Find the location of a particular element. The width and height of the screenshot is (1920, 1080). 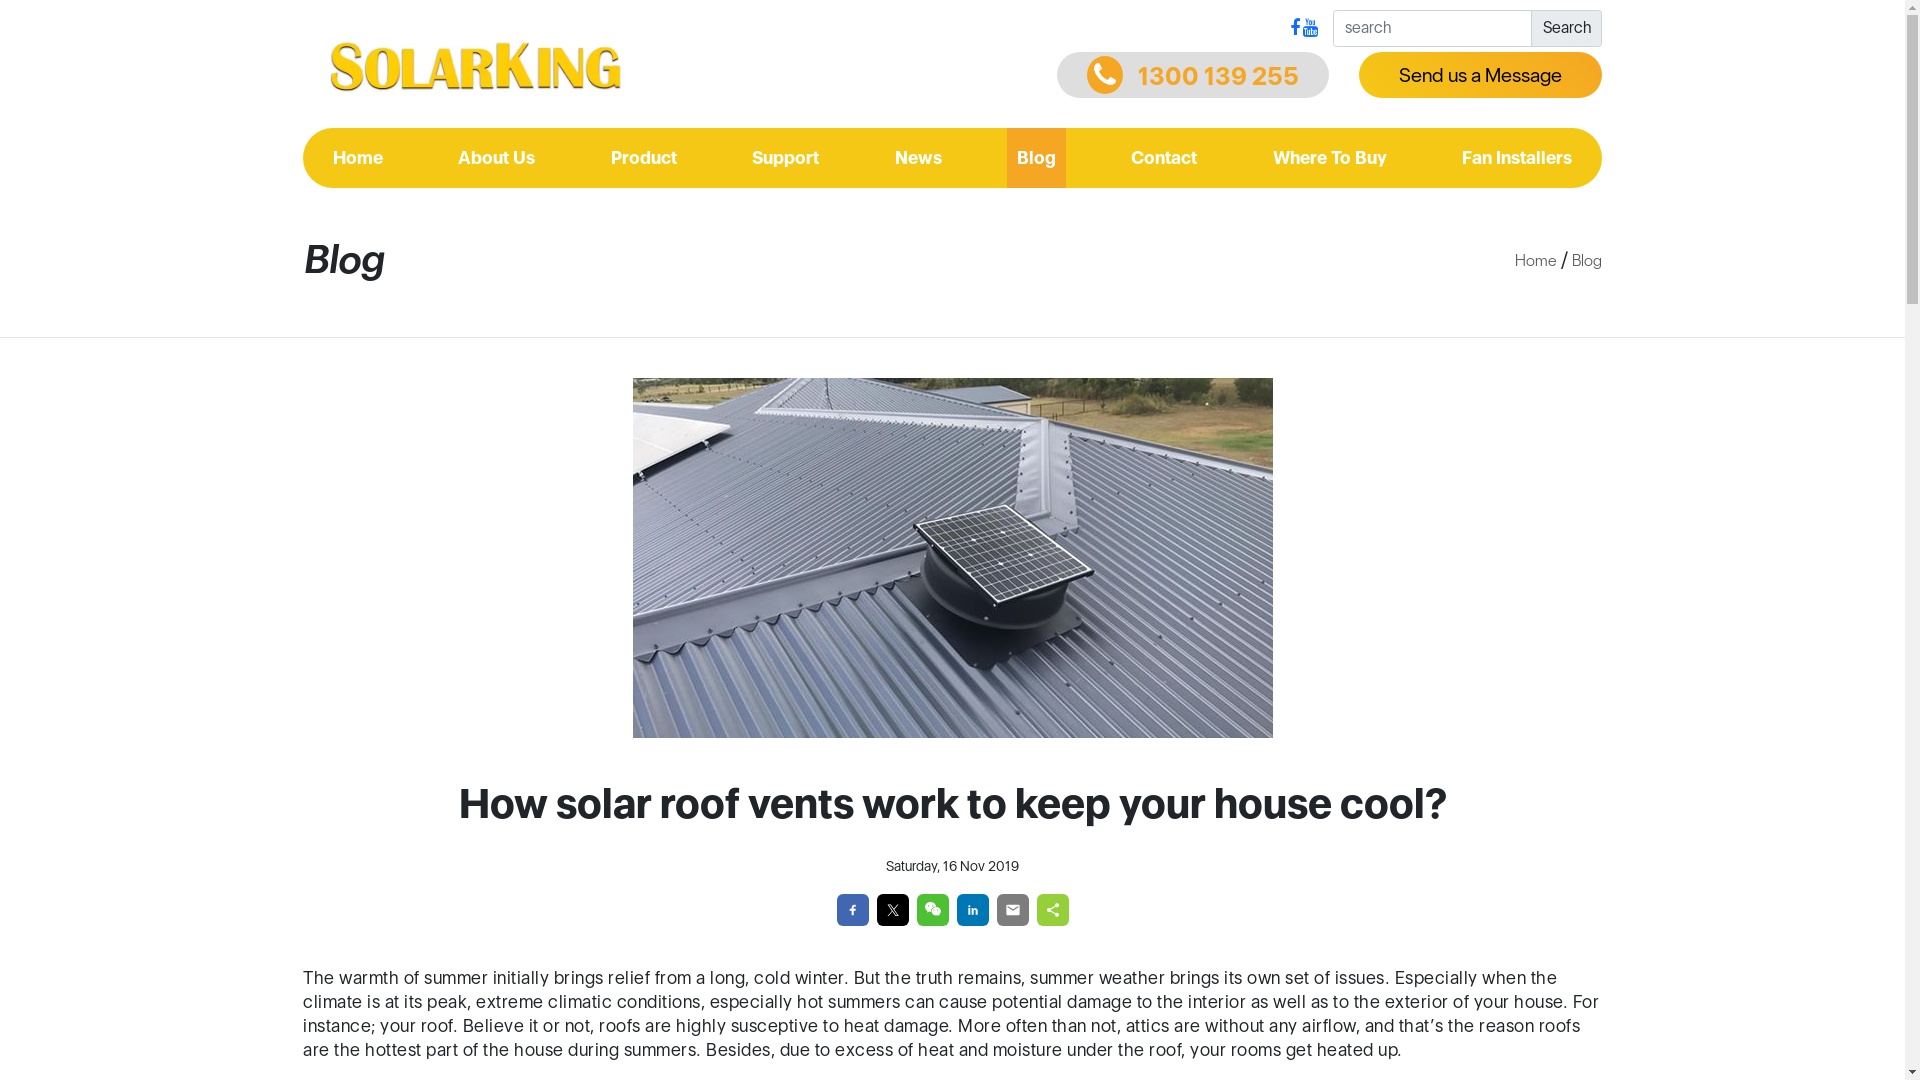

Support is located at coordinates (786, 158).